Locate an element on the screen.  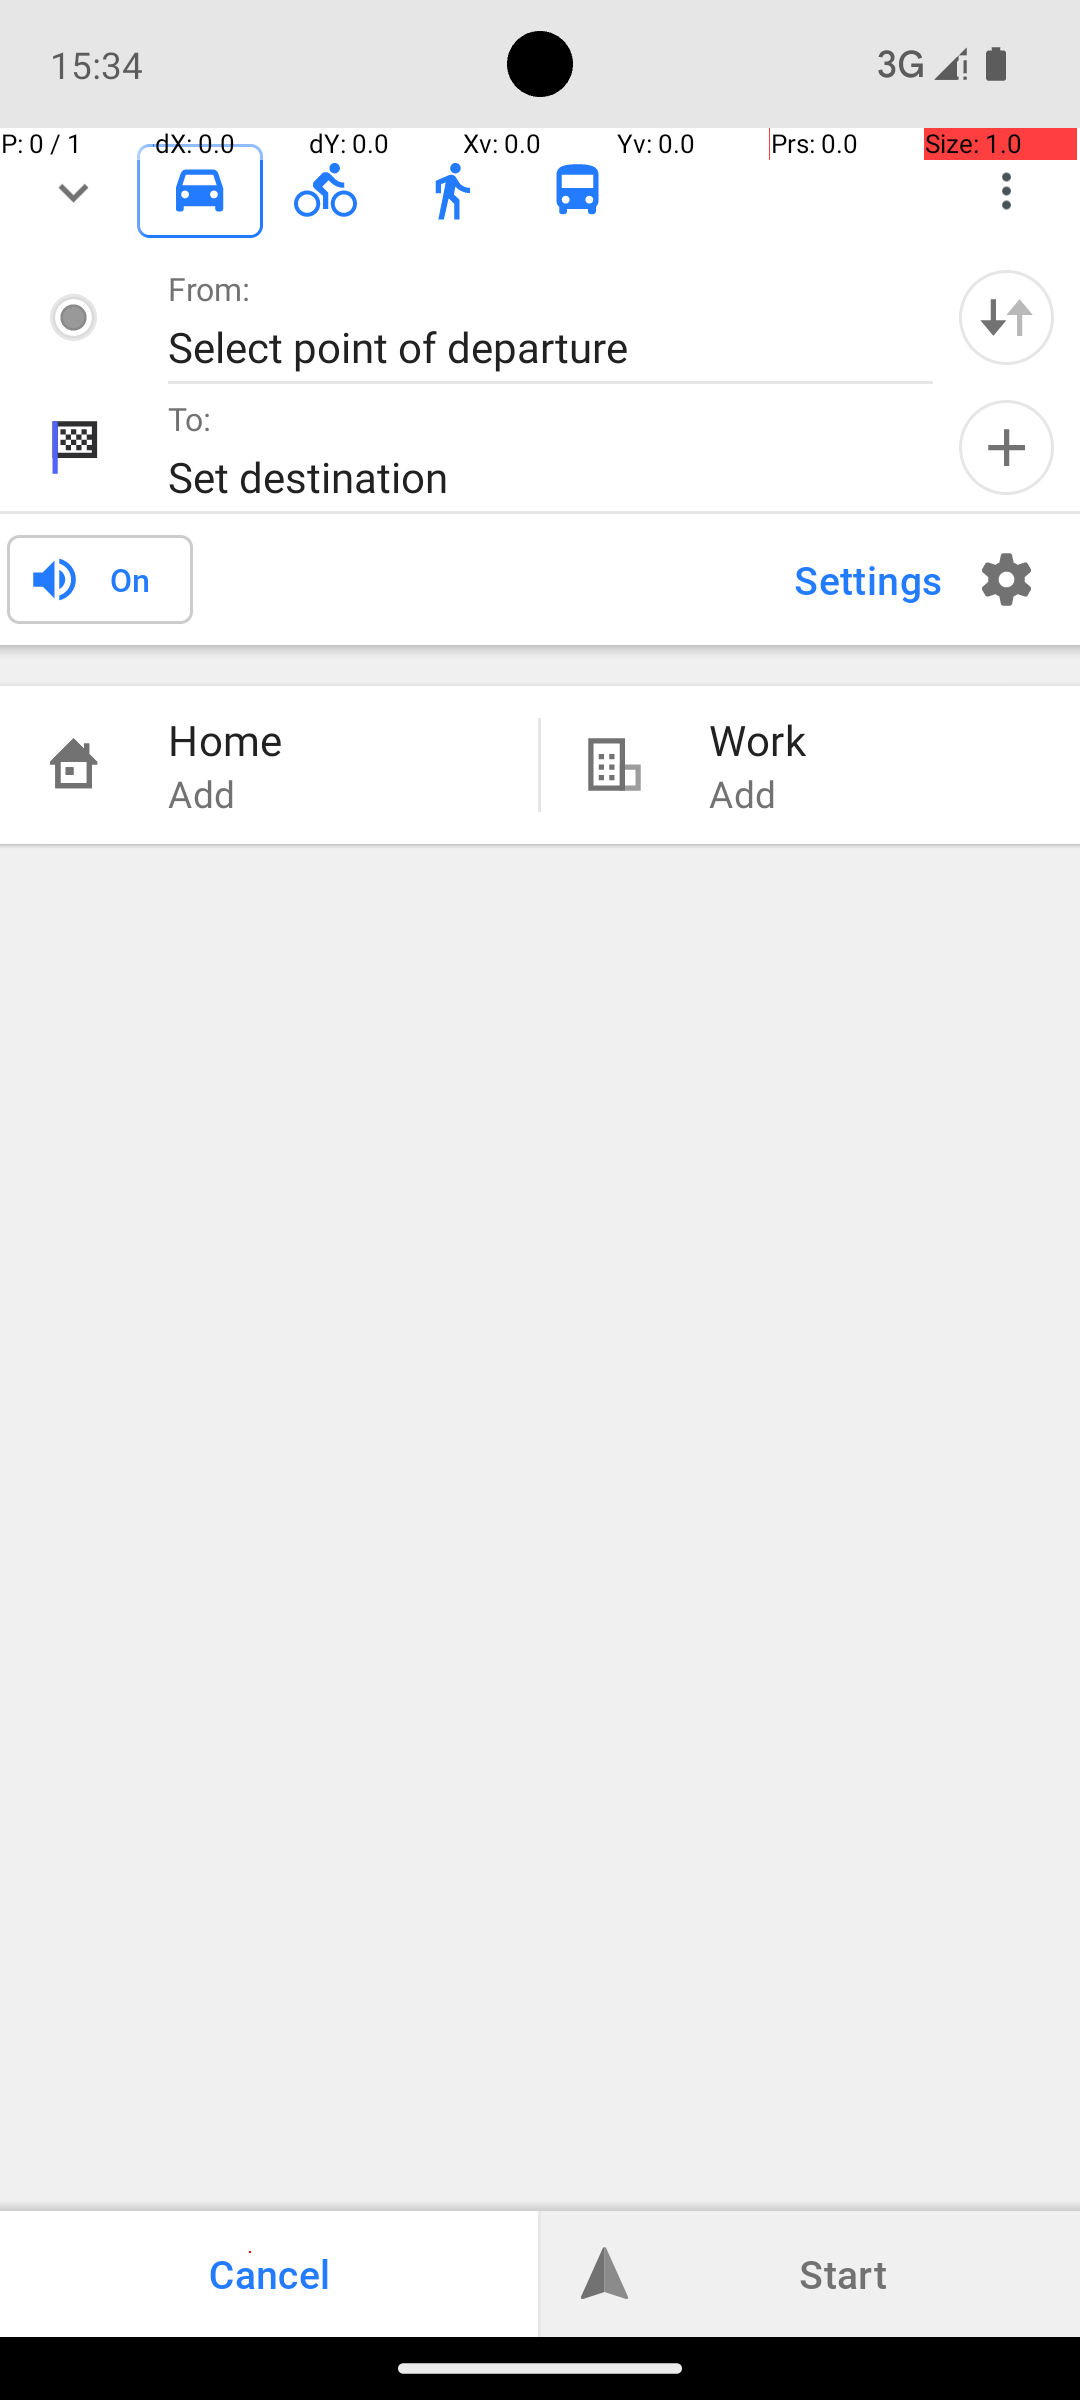
From: is located at coordinates (210, 288).